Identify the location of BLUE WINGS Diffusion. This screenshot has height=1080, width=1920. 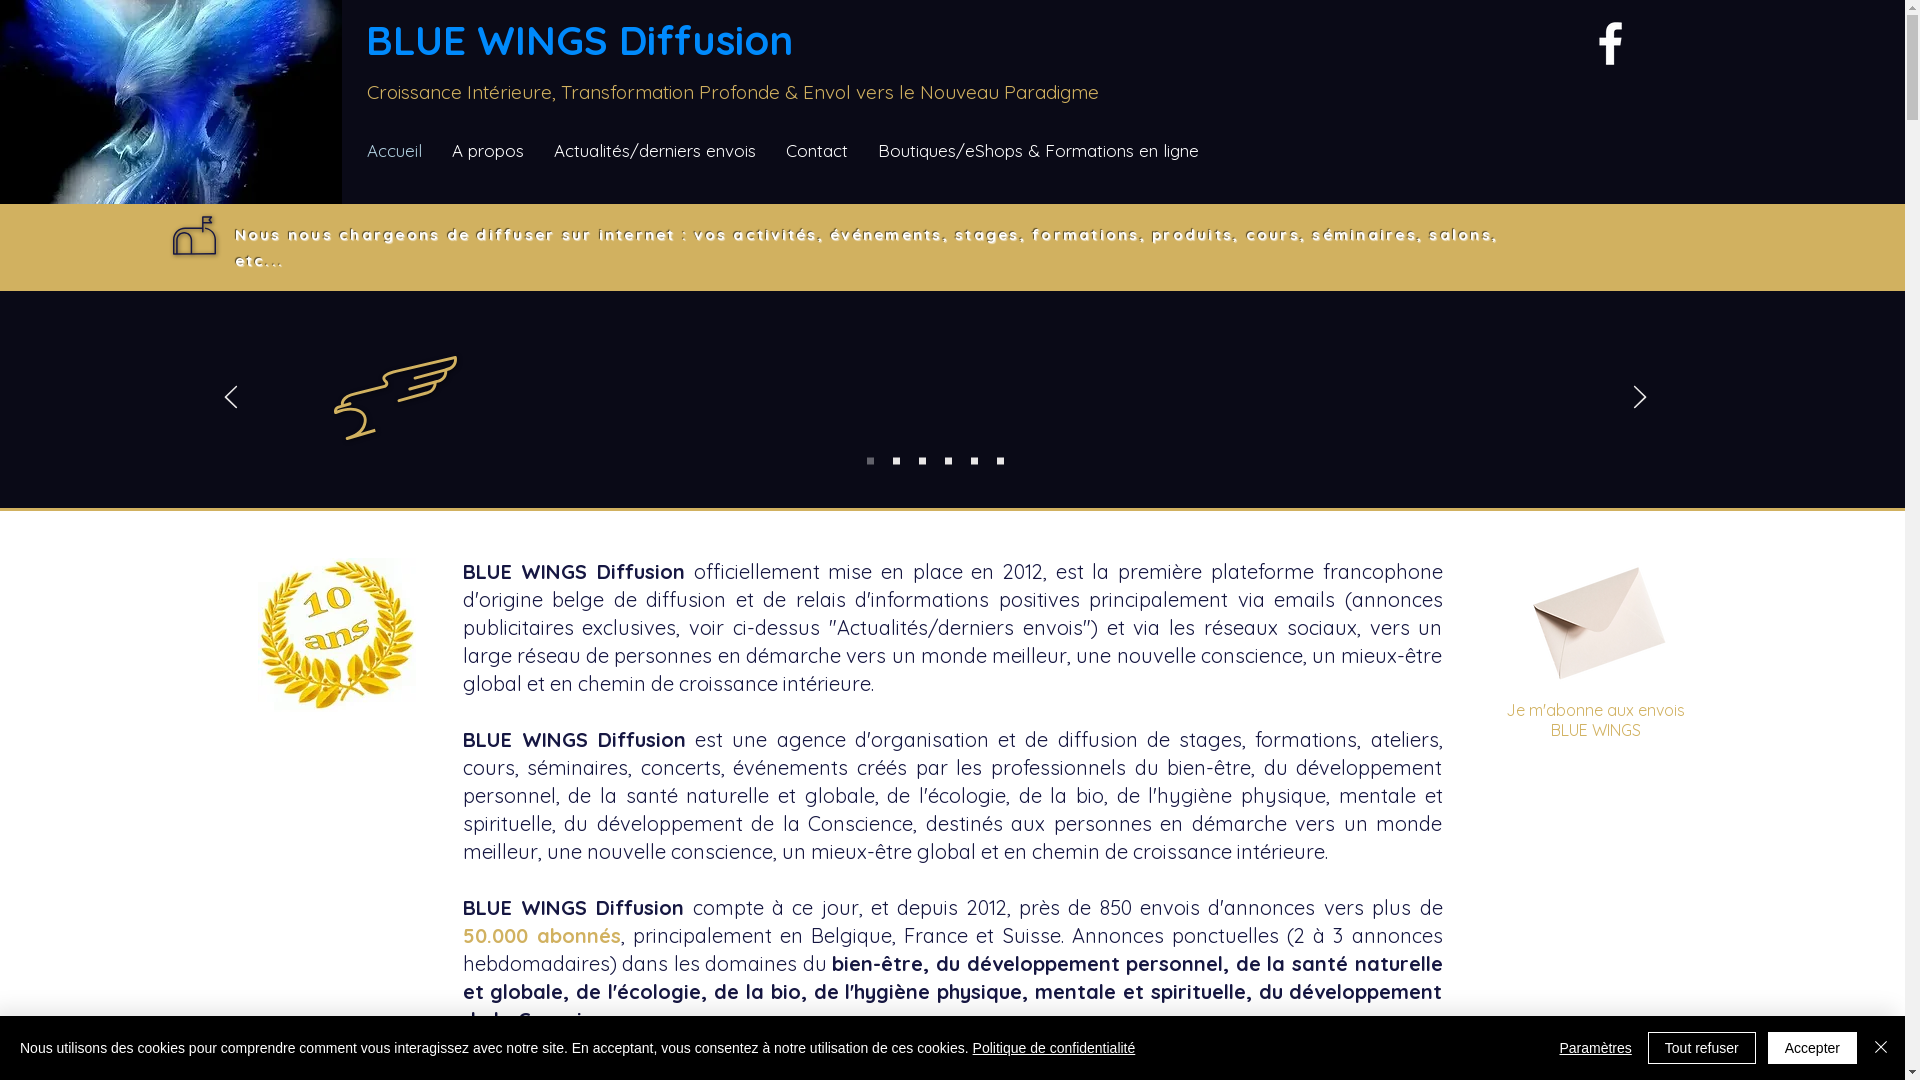
(580, 40).